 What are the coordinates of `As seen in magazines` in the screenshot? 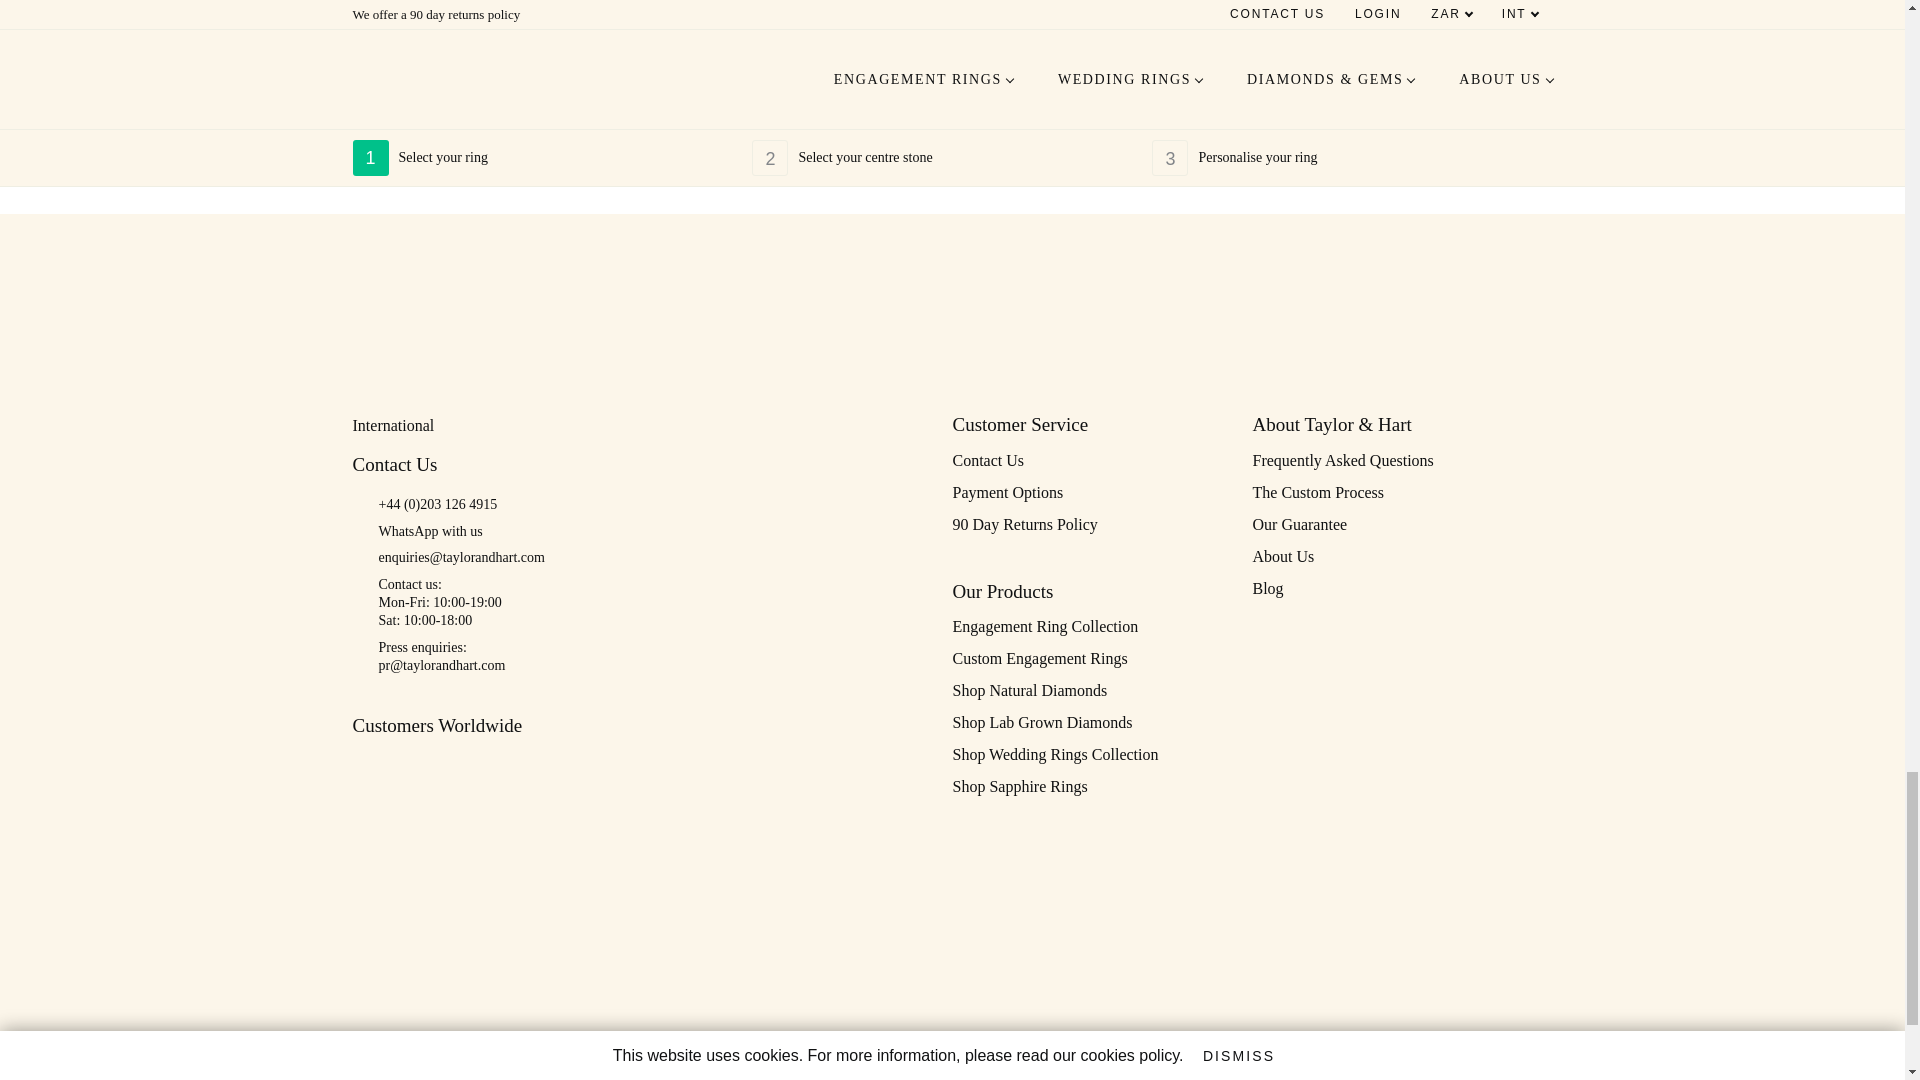 It's located at (714, 278).